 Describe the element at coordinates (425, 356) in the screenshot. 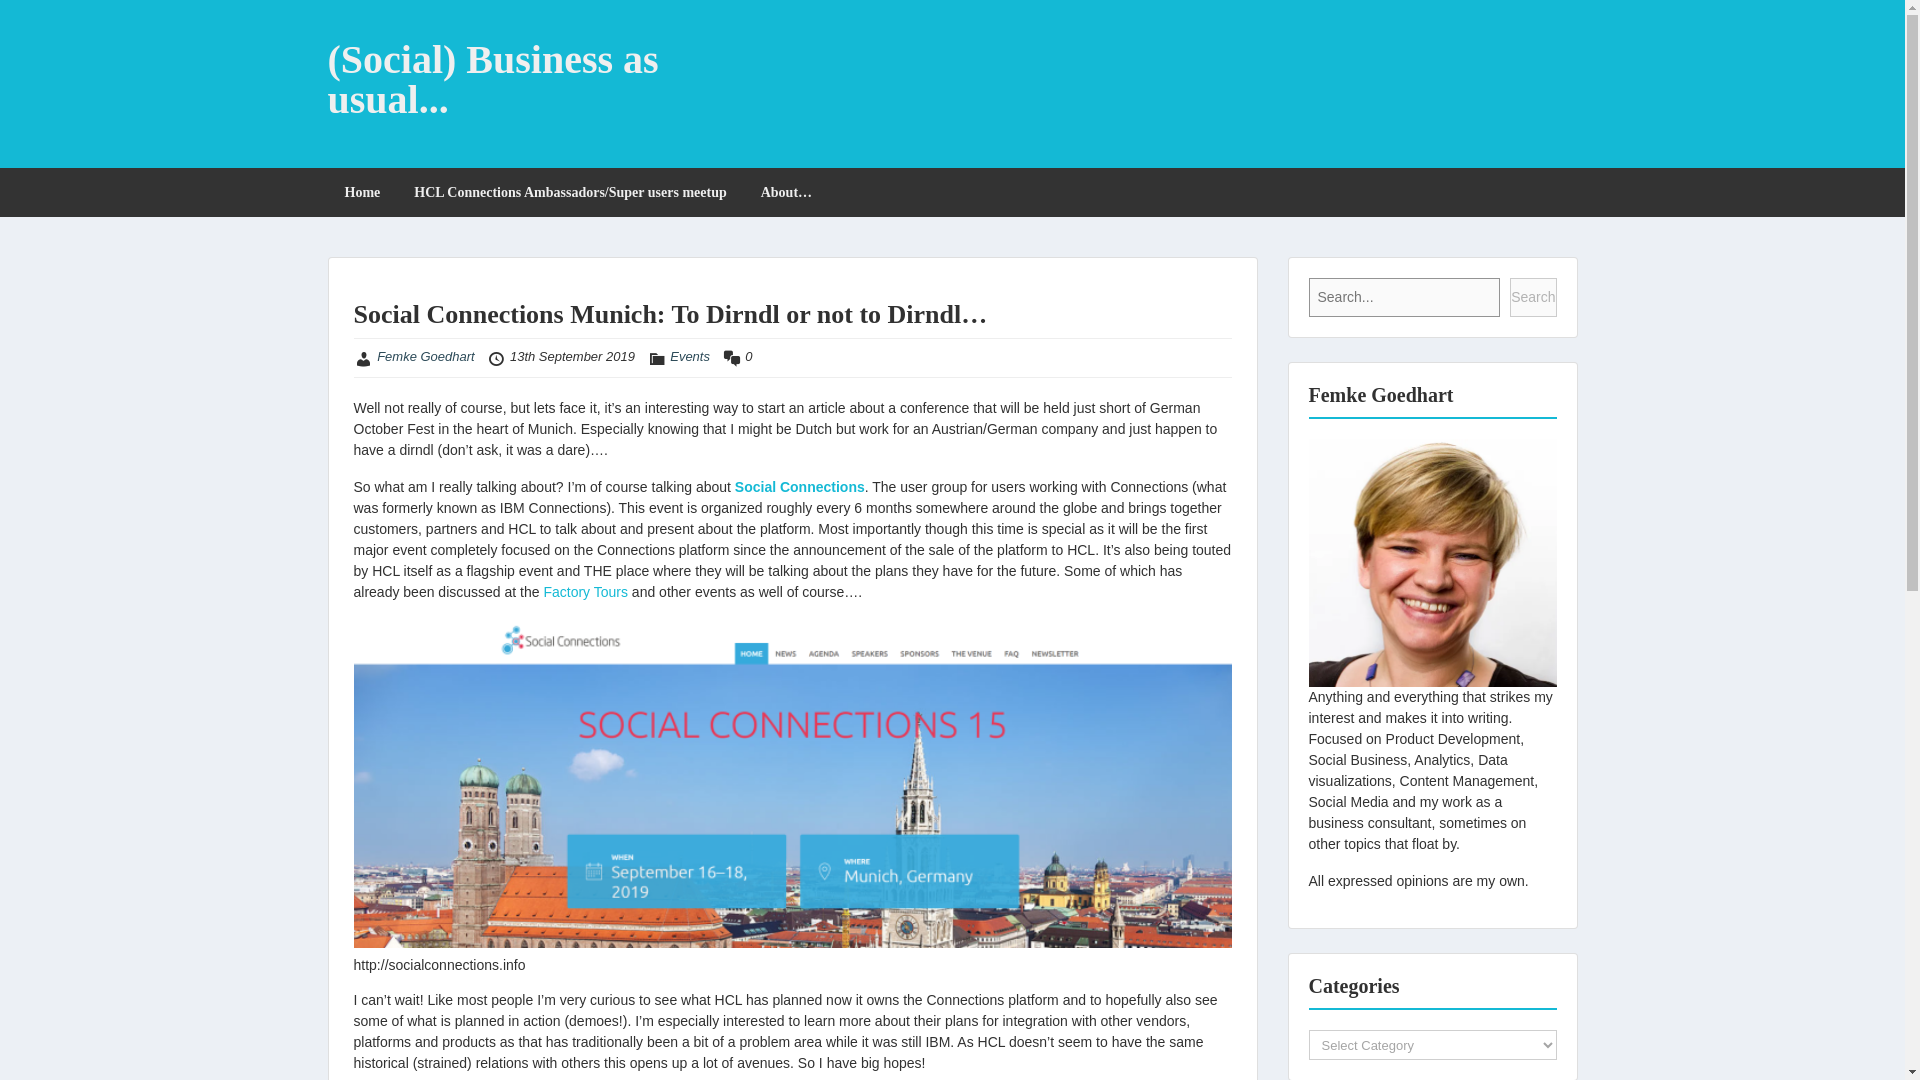

I see `Femke Goedhart` at that location.